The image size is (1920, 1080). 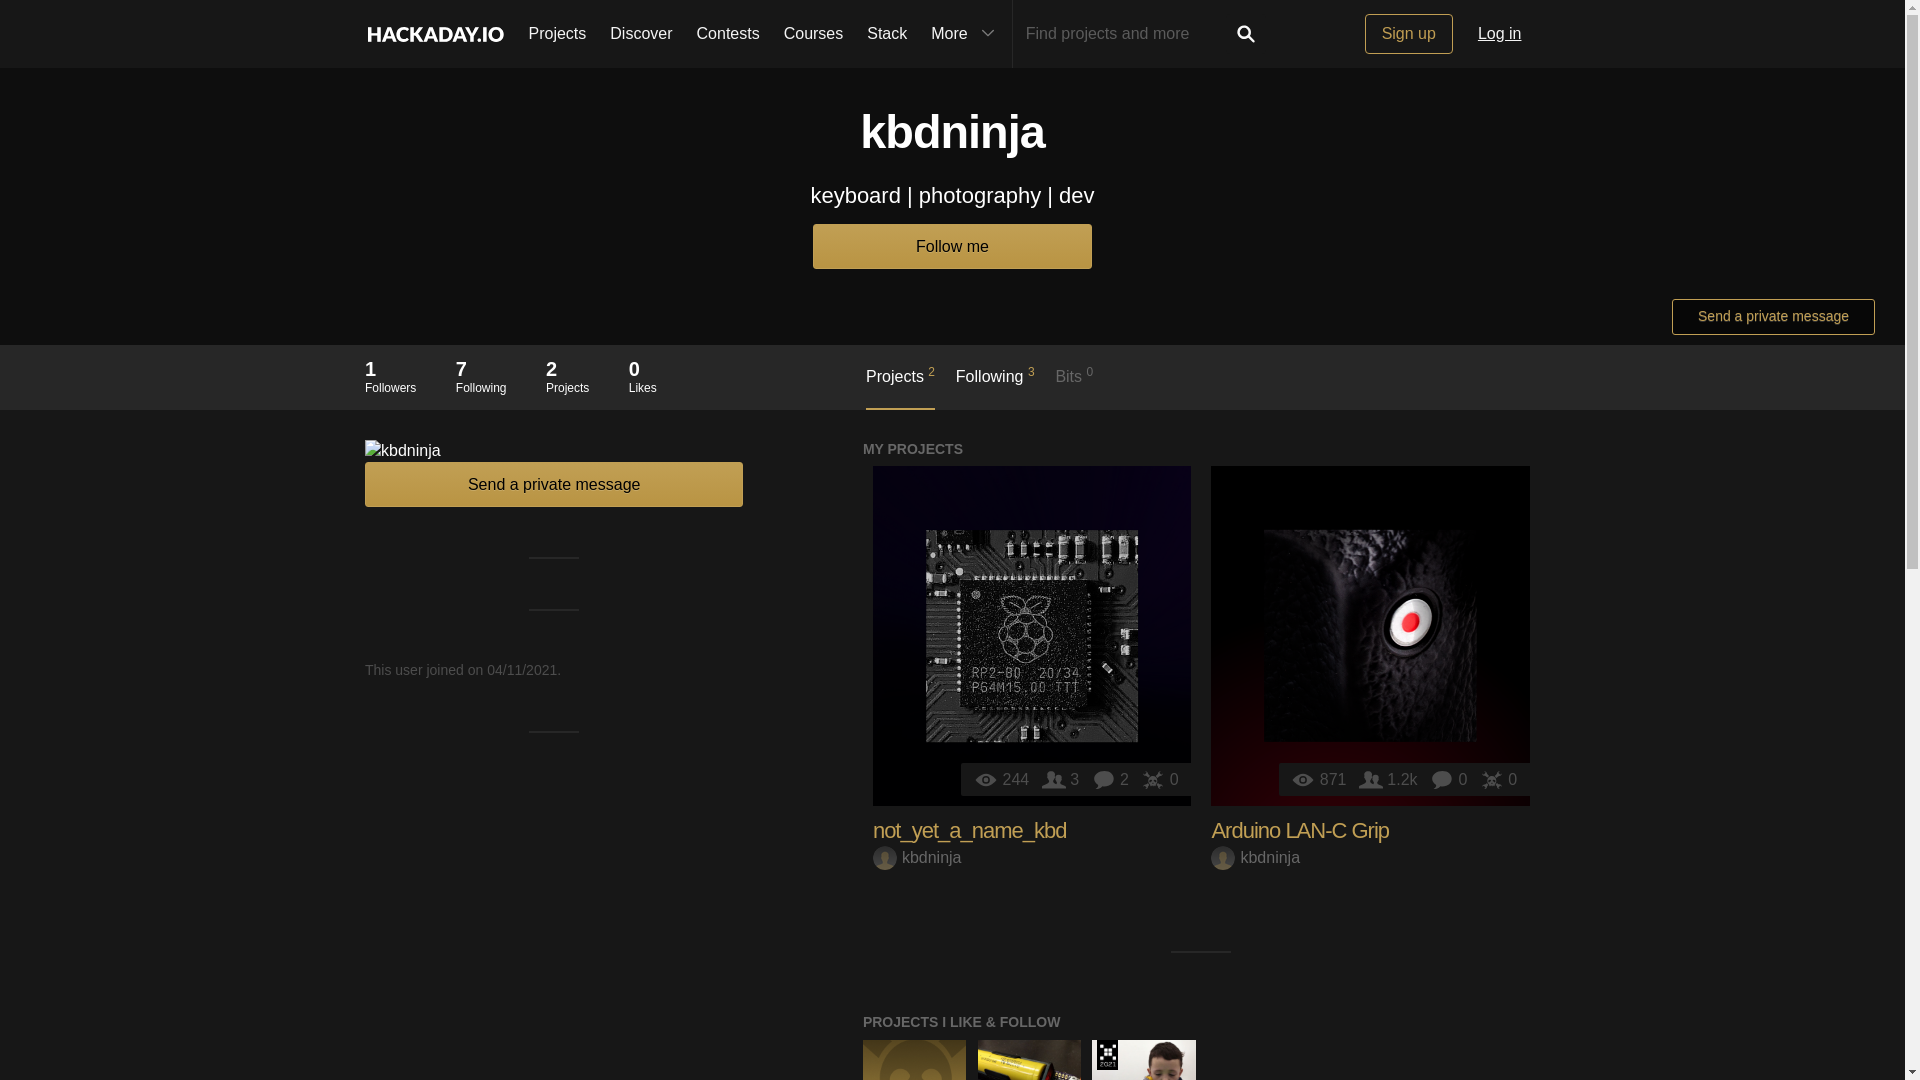 I want to click on kbdninja, so click(x=917, y=857).